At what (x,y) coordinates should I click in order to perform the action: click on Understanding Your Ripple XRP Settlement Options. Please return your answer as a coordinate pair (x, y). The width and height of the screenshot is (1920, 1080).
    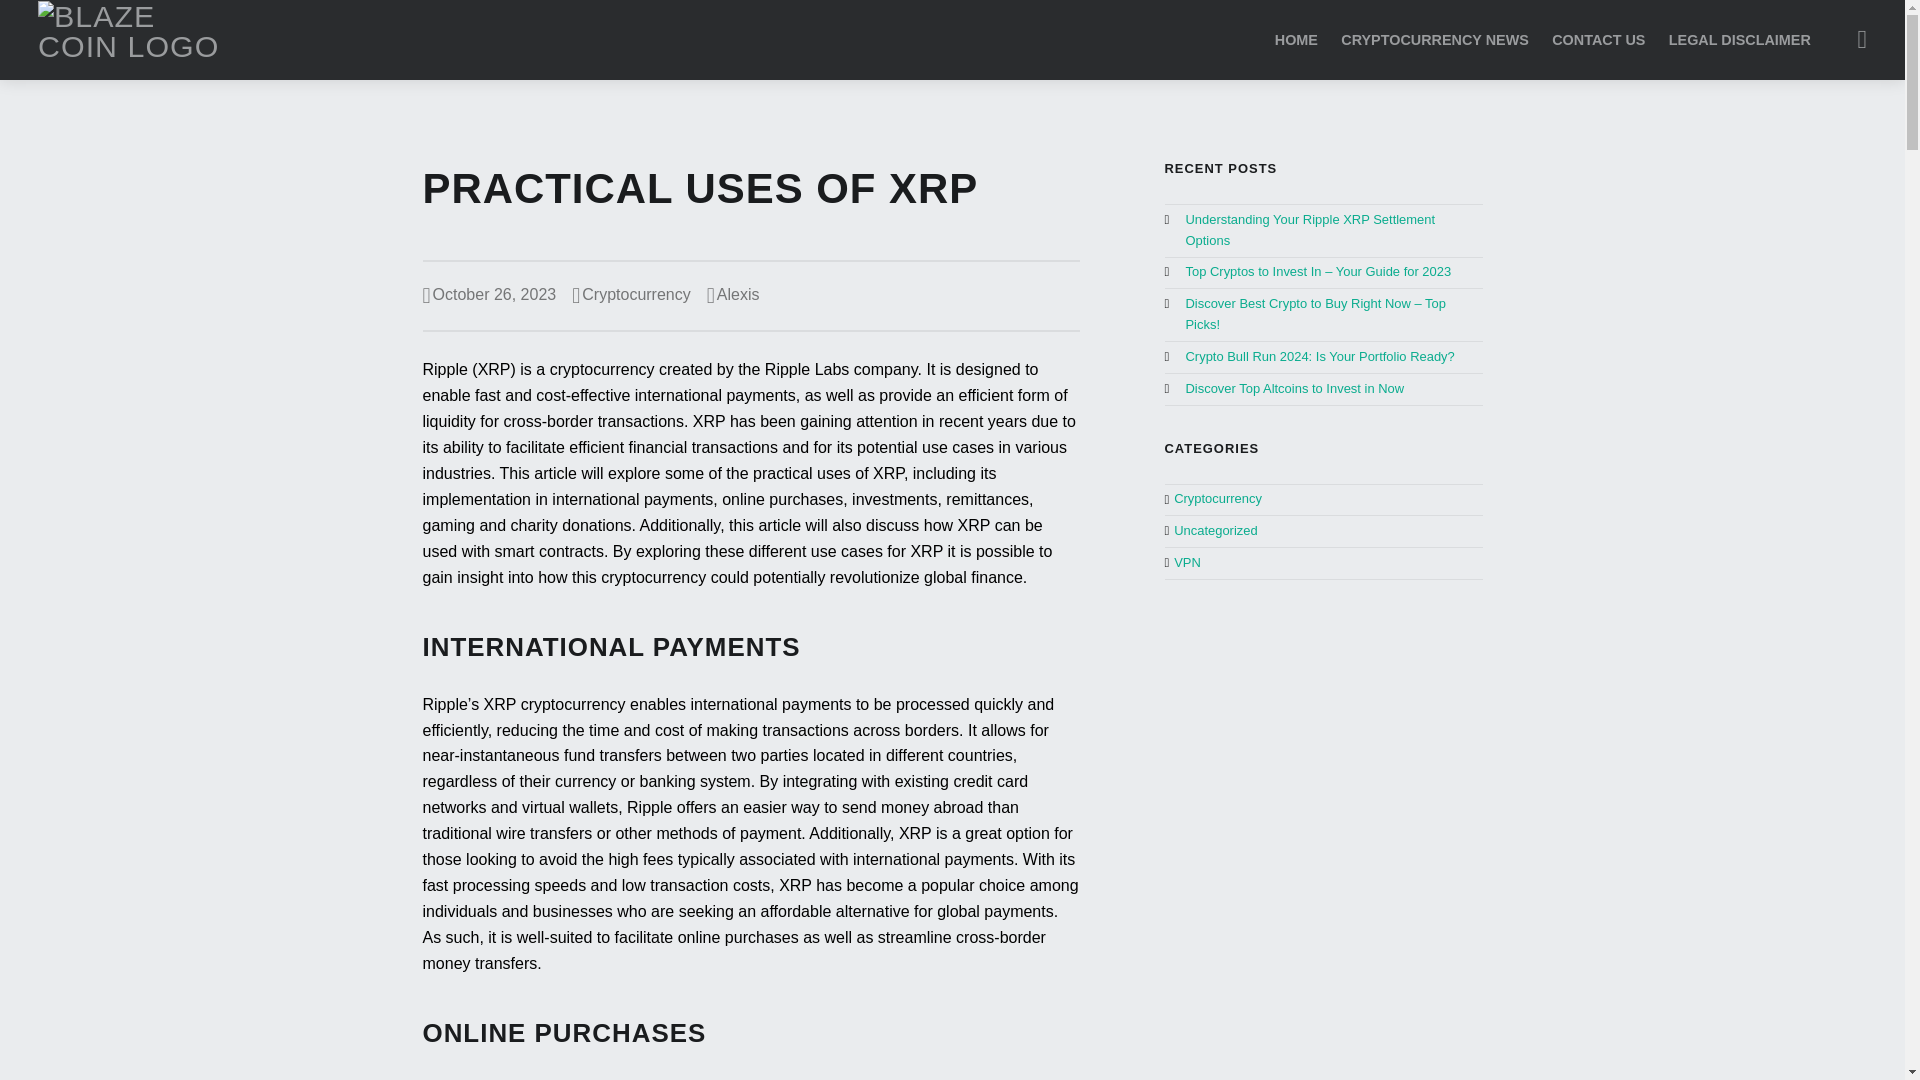
    Looking at the image, I should click on (1309, 230).